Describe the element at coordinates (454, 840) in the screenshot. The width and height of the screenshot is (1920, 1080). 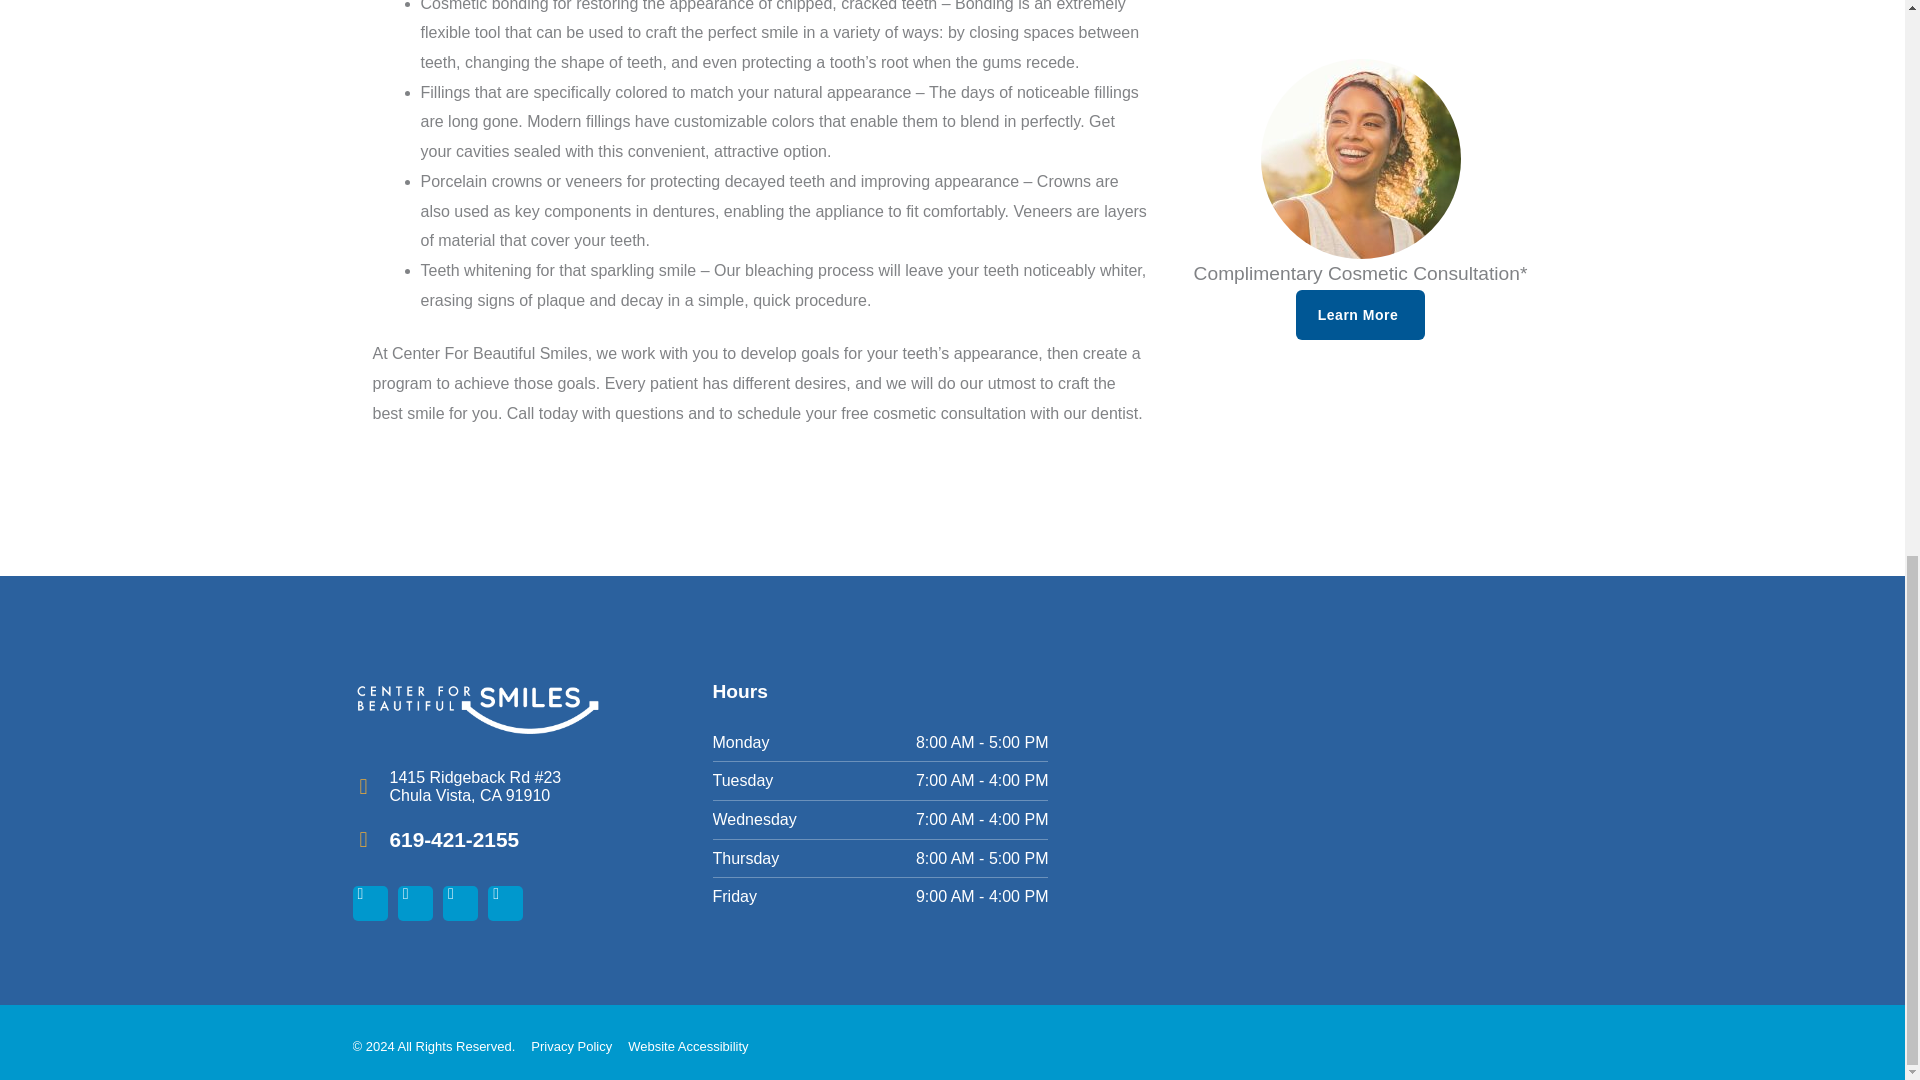
I see `619-421-2155` at that location.